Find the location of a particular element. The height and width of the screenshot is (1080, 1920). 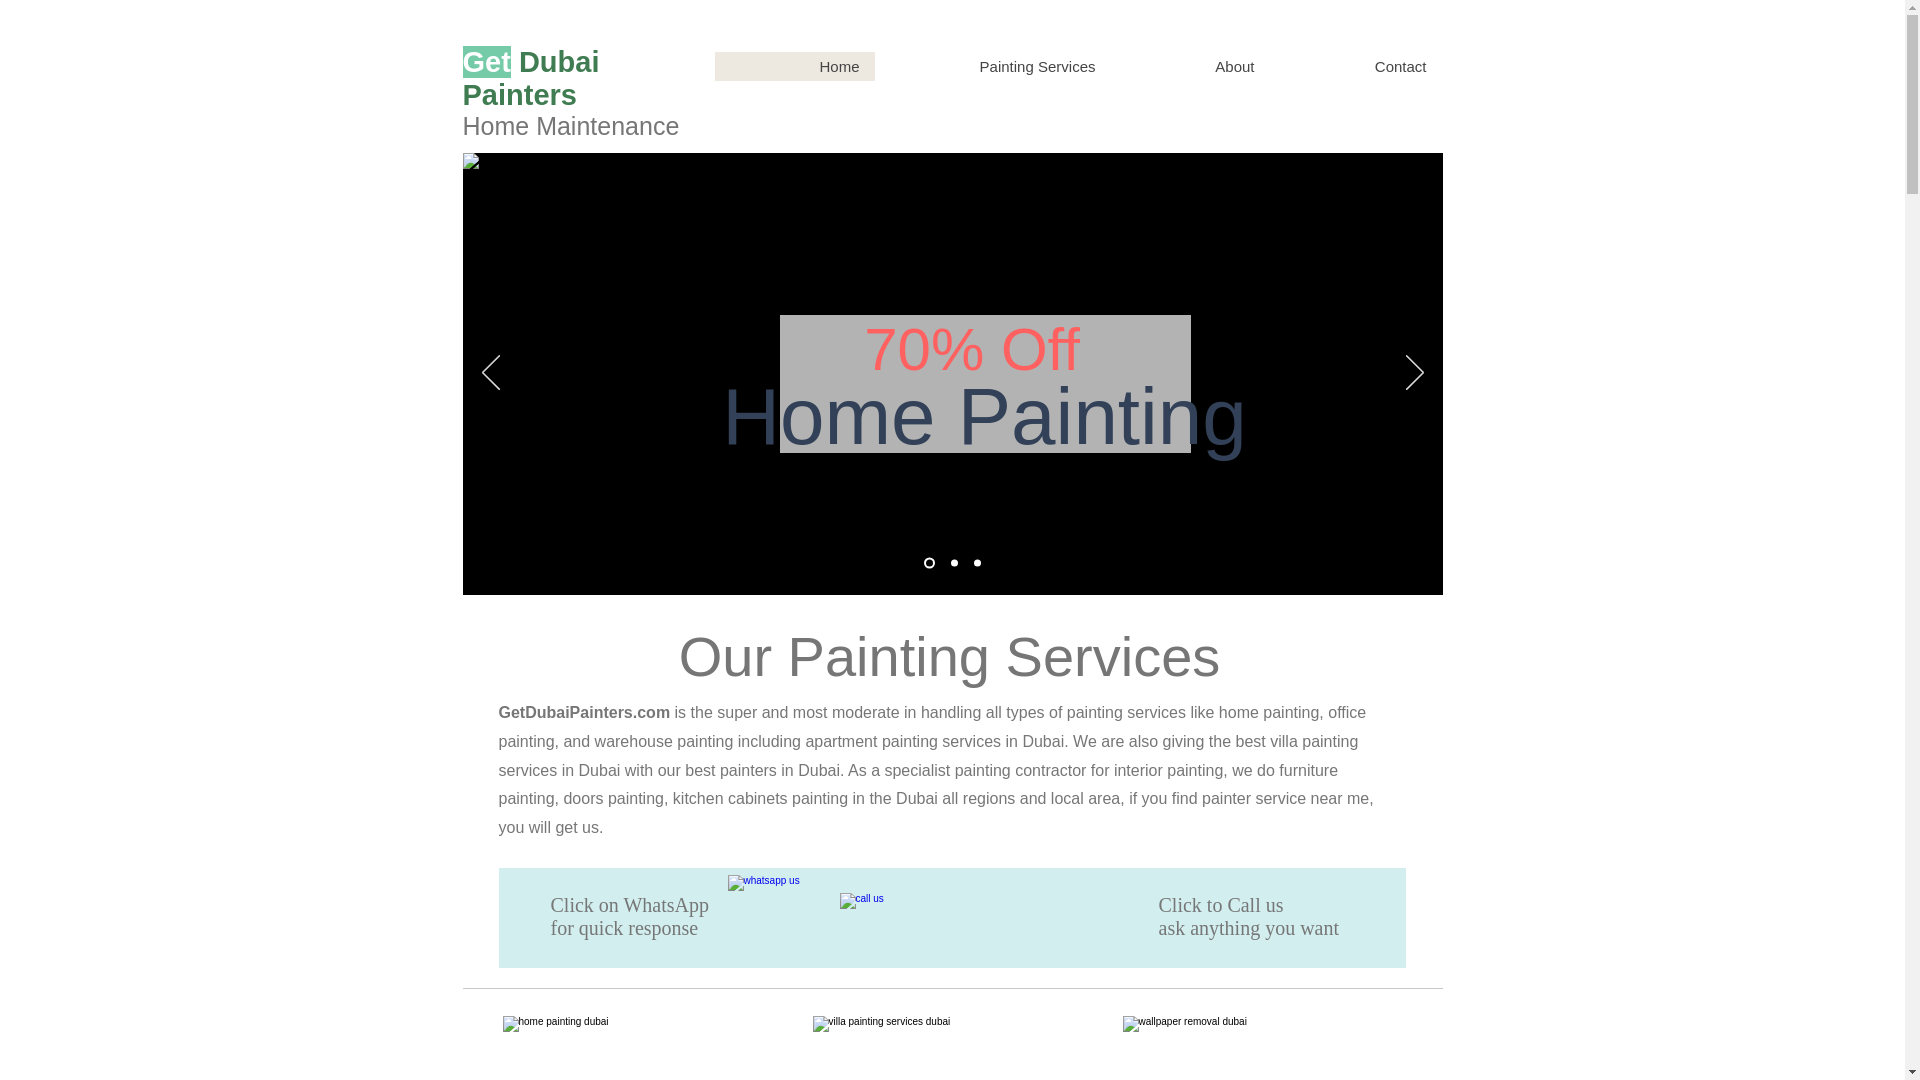

Contact is located at coordinates (1355, 66).